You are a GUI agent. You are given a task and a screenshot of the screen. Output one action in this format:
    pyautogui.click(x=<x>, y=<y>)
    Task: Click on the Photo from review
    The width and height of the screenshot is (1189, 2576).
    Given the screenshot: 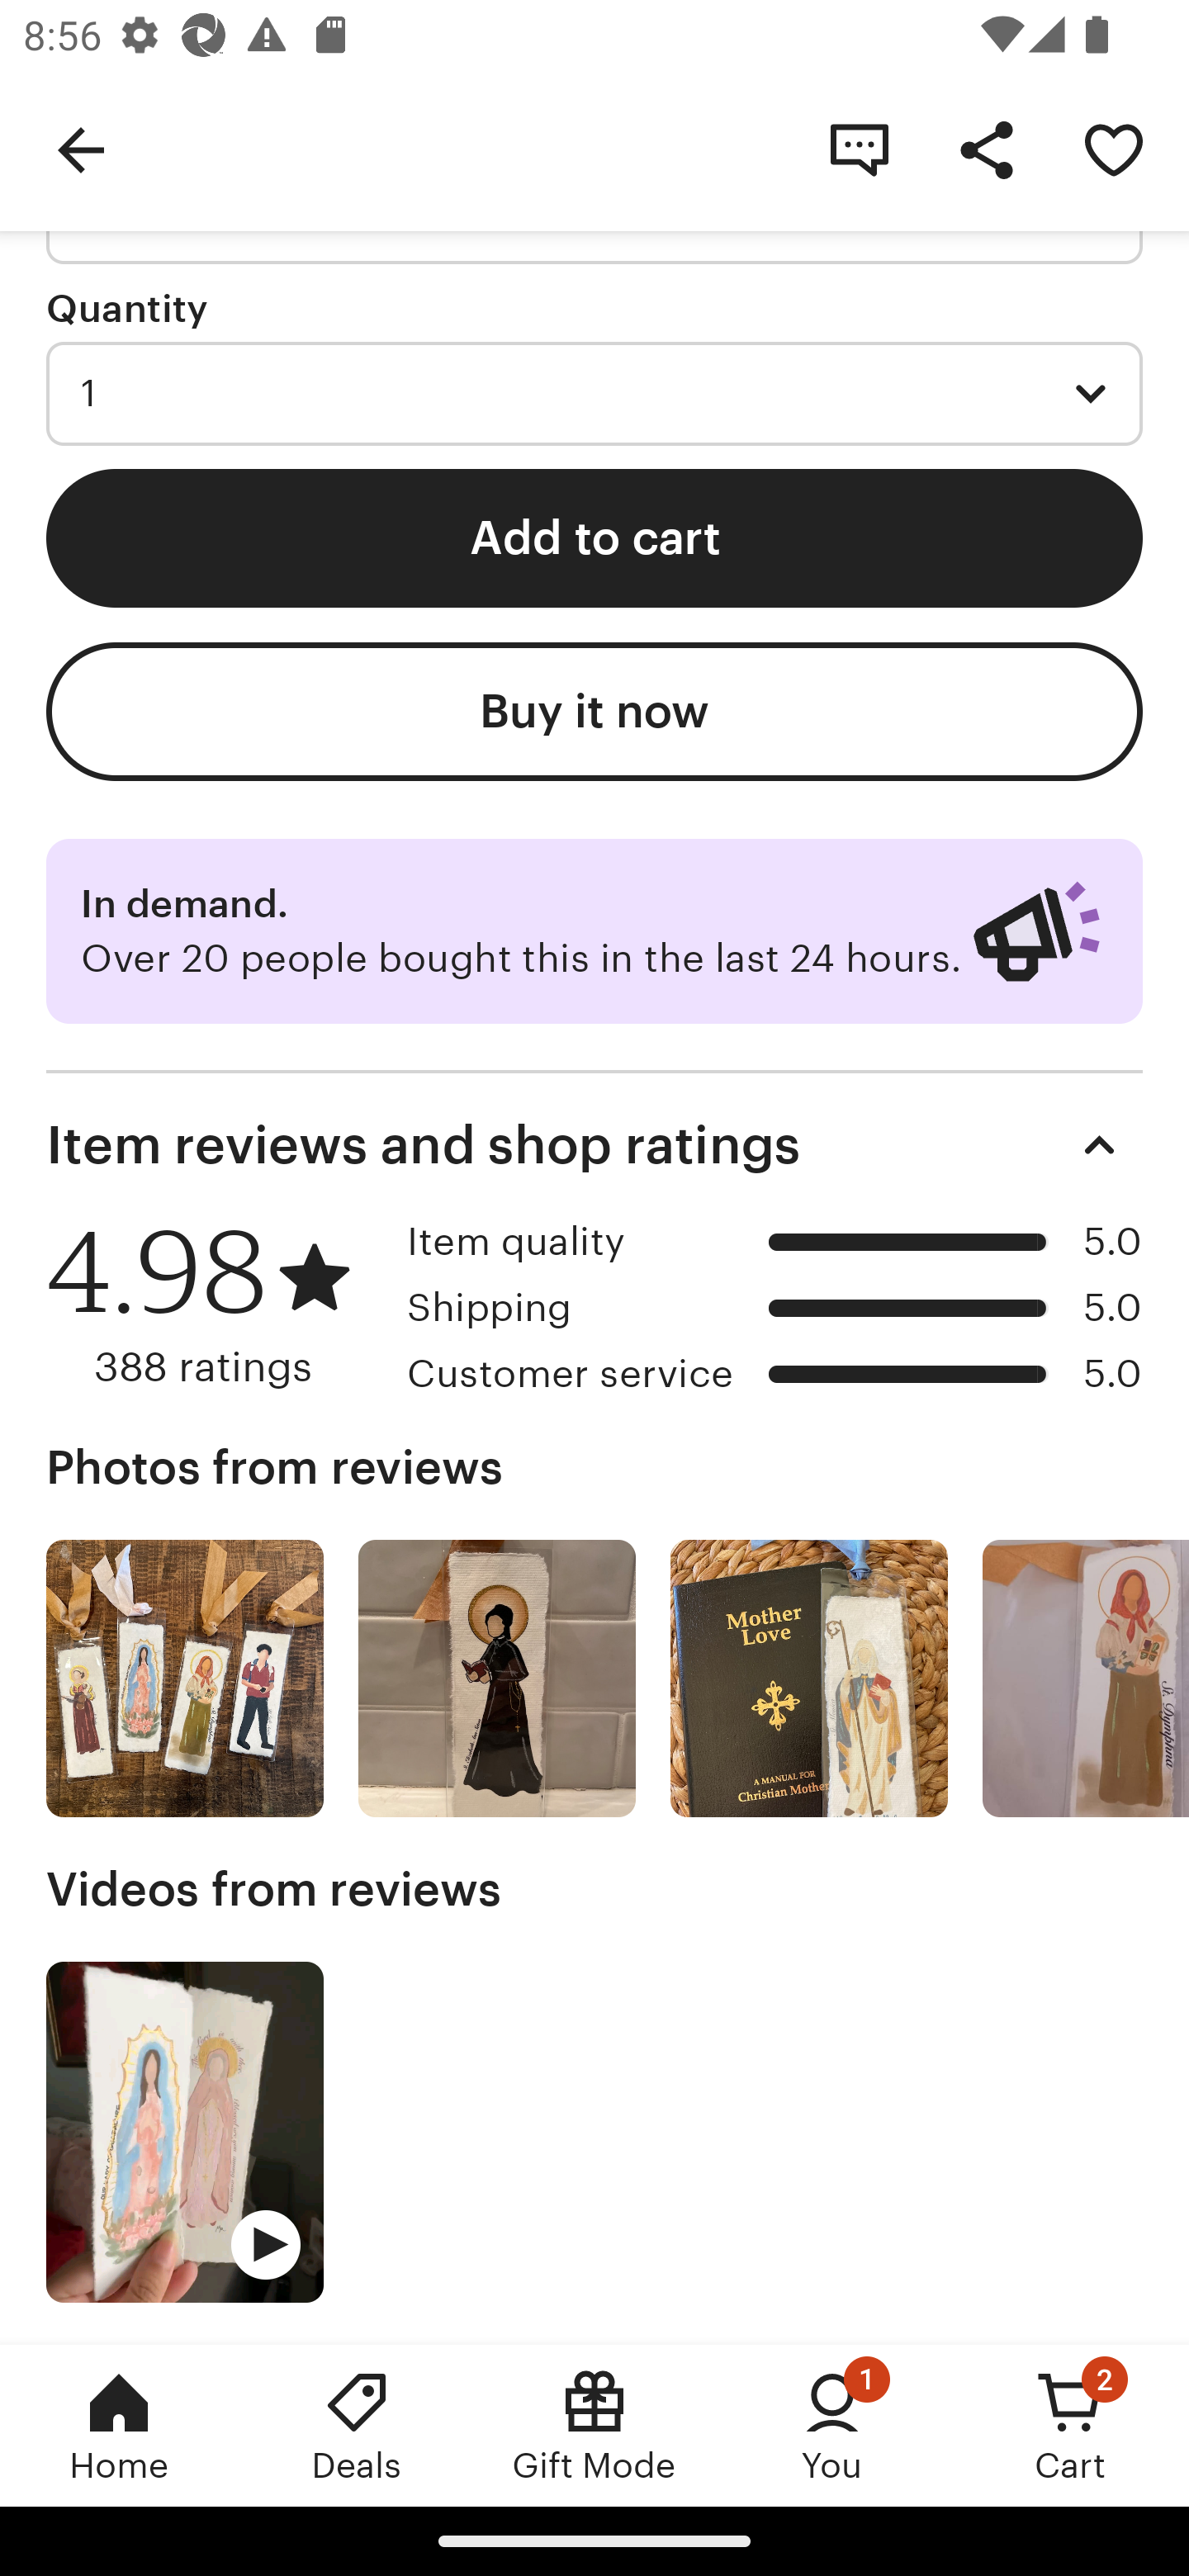 What is the action you would take?
    pyautogui.click(x=1085, y=1678)
    